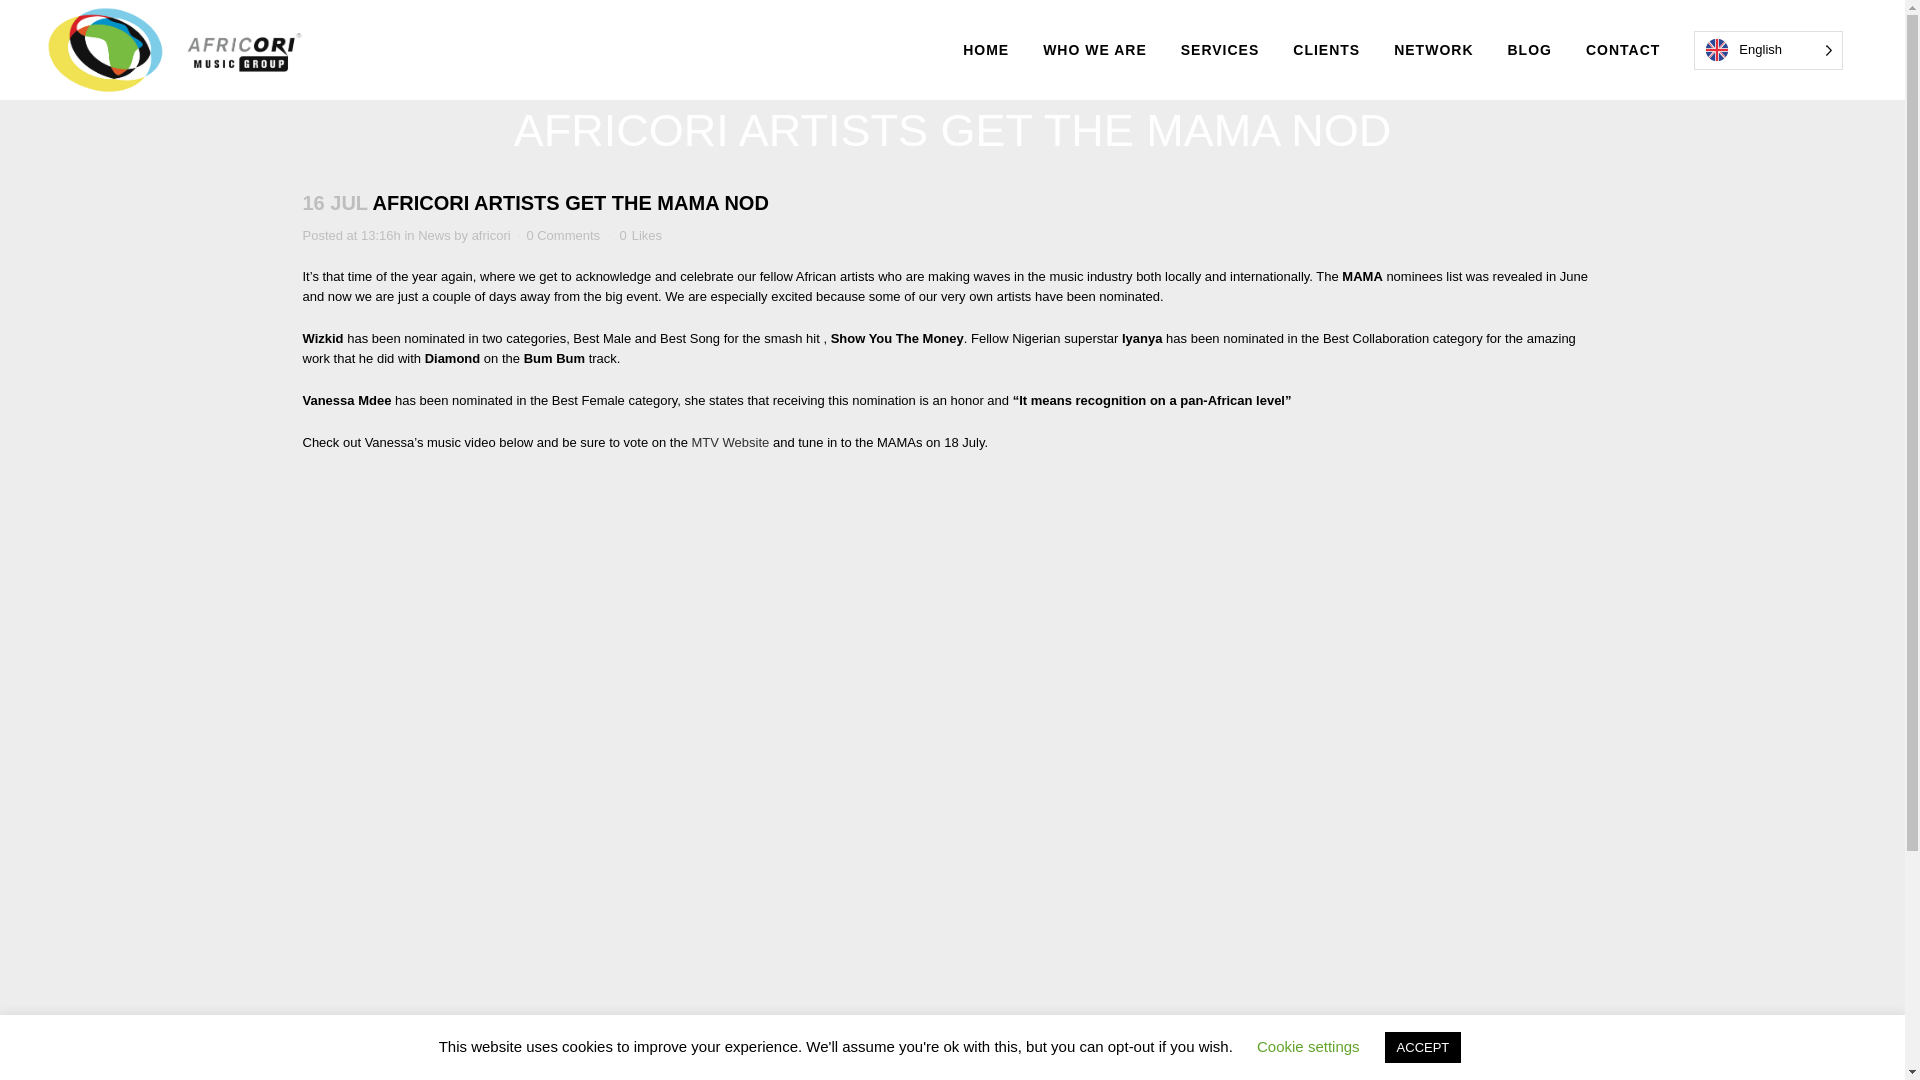 The width and height of the screenshot is (1920, 1080). I want to click on 0 Likes, so click(640, 236).